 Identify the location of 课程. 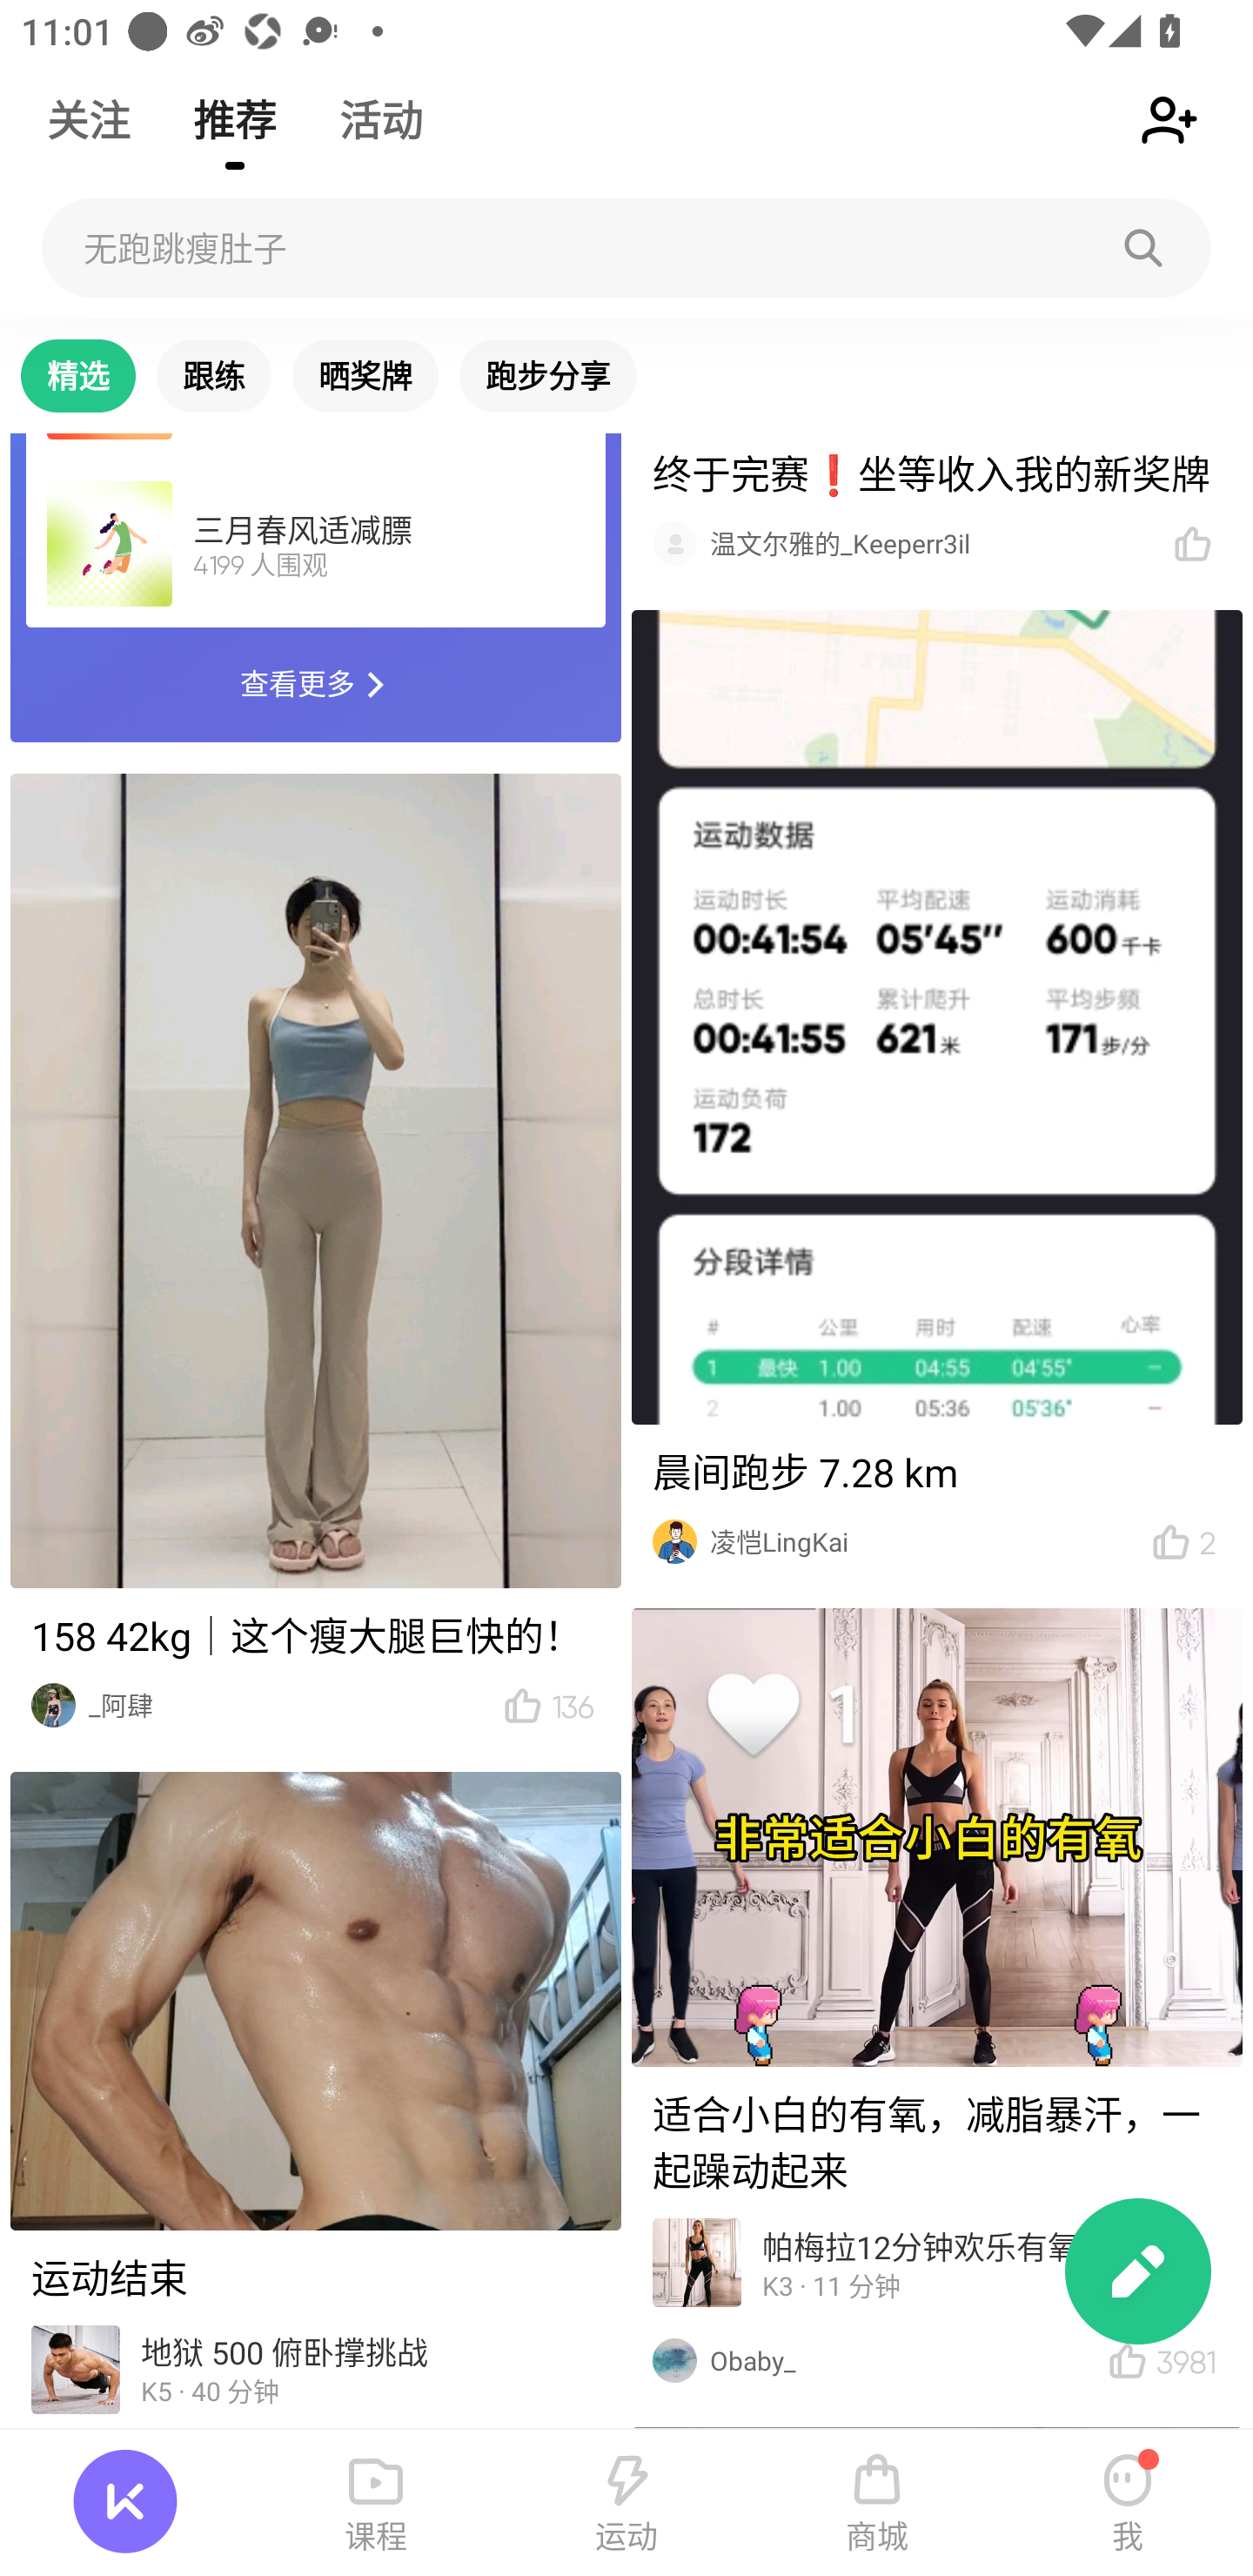
(376, 2503).